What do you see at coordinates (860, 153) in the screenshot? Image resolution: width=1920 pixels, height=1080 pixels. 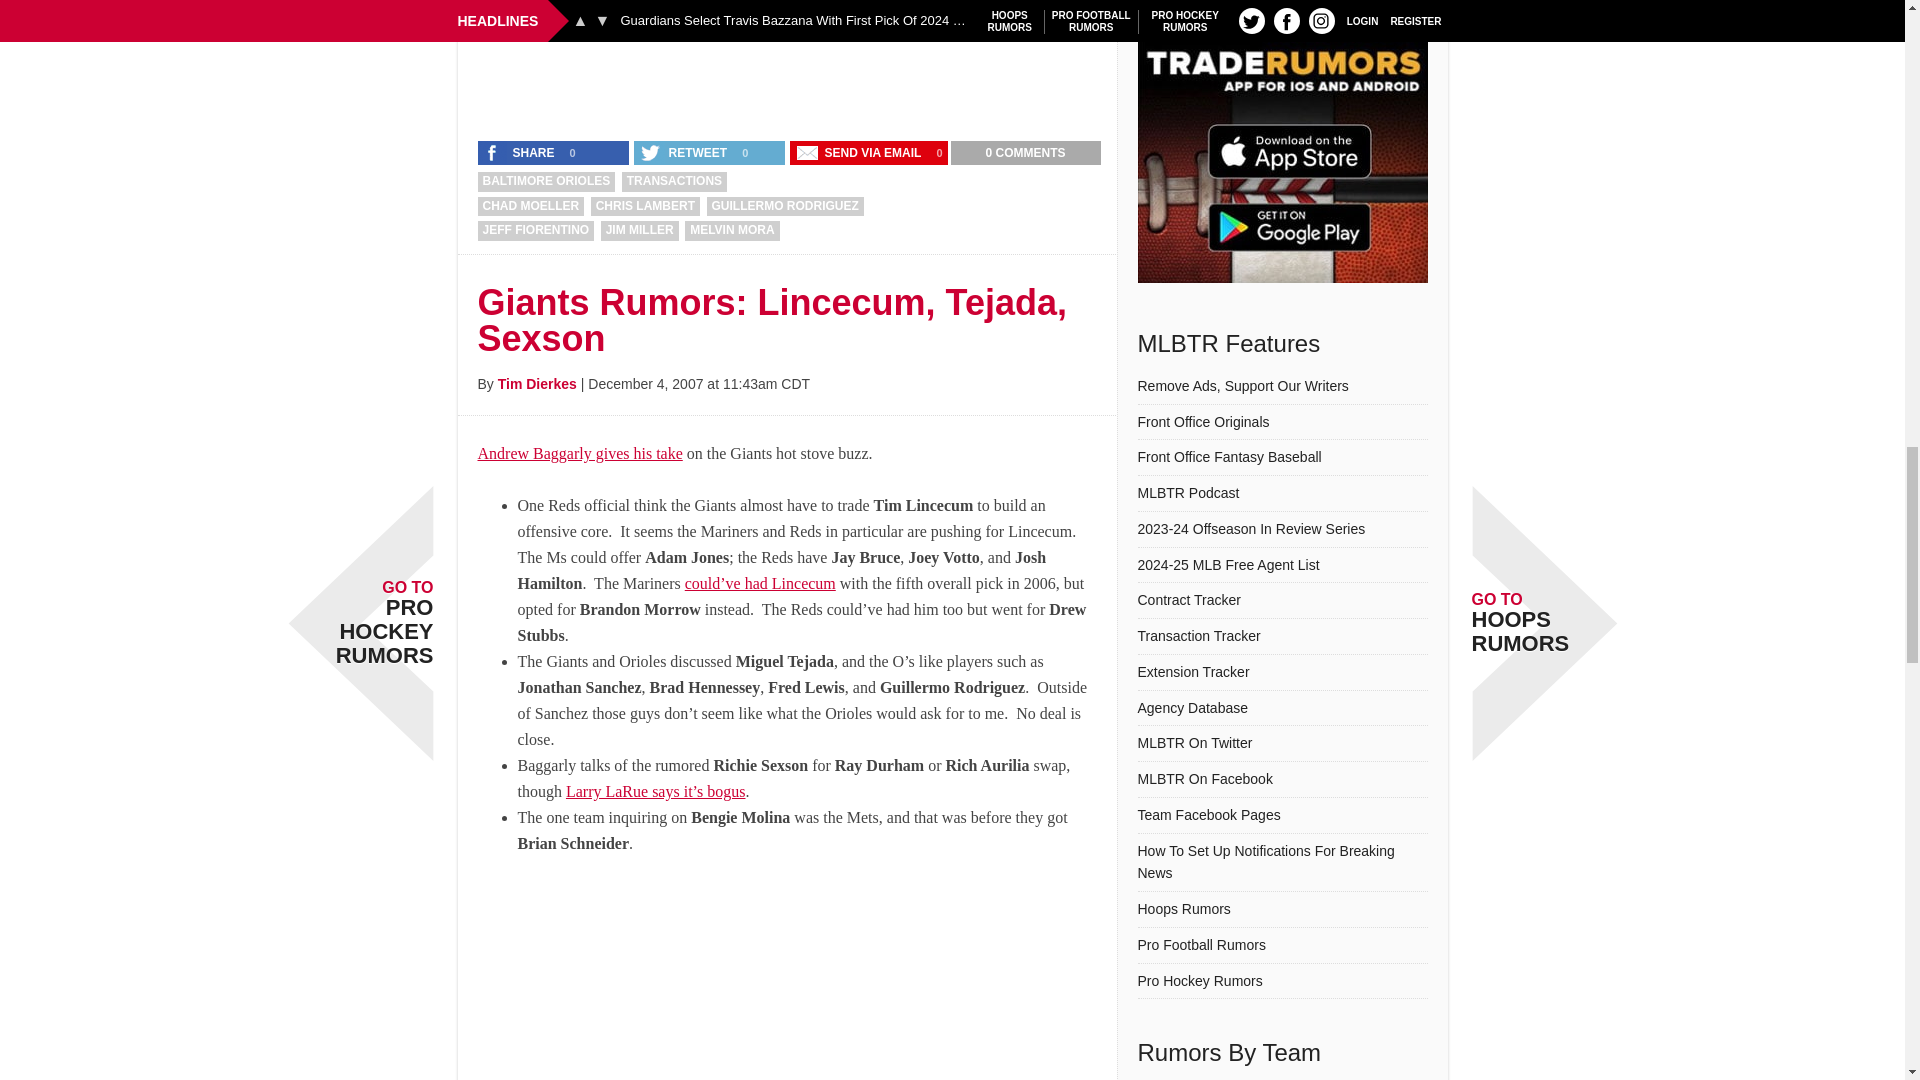 I see `Send Orioles Roundup: Mora, Moeller, Datz with an email` at bounding box center [860, 153].